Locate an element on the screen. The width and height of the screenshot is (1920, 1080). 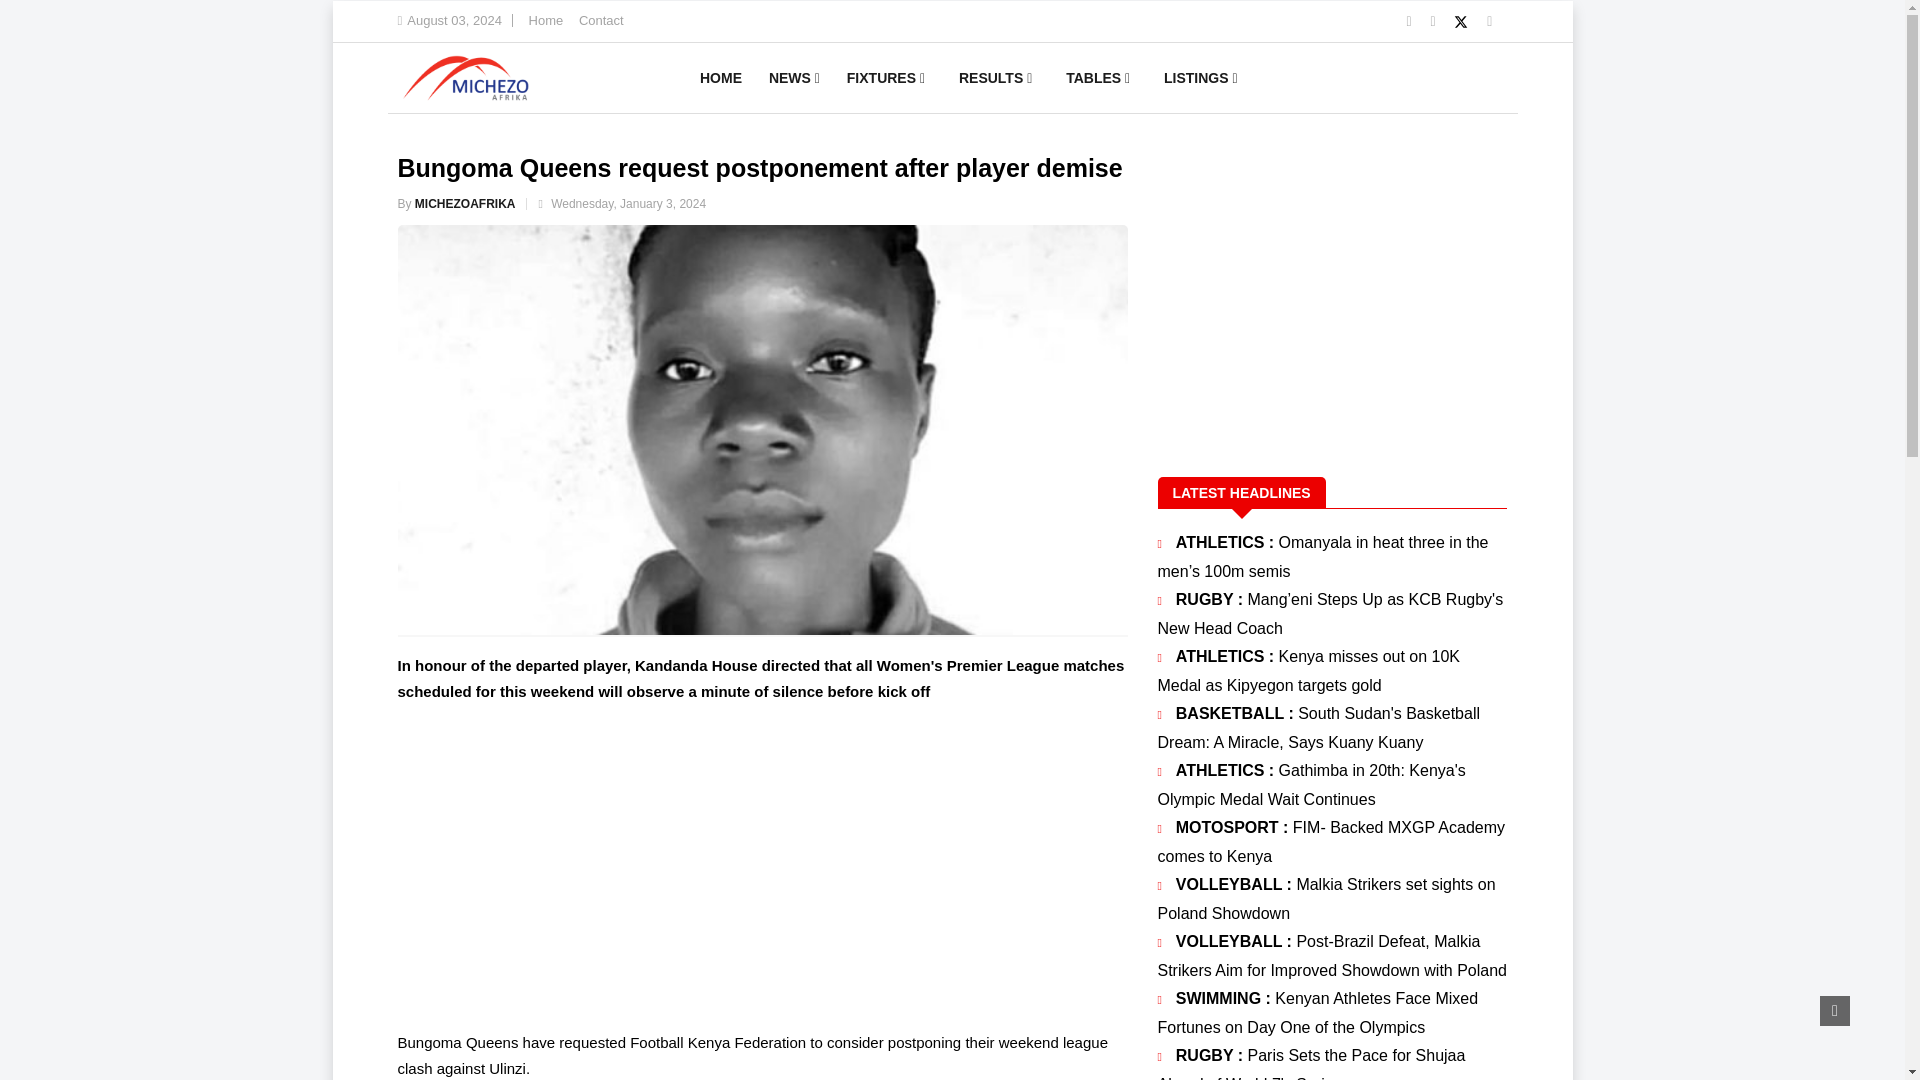
Facebook is located at coordinates (1434, 20).